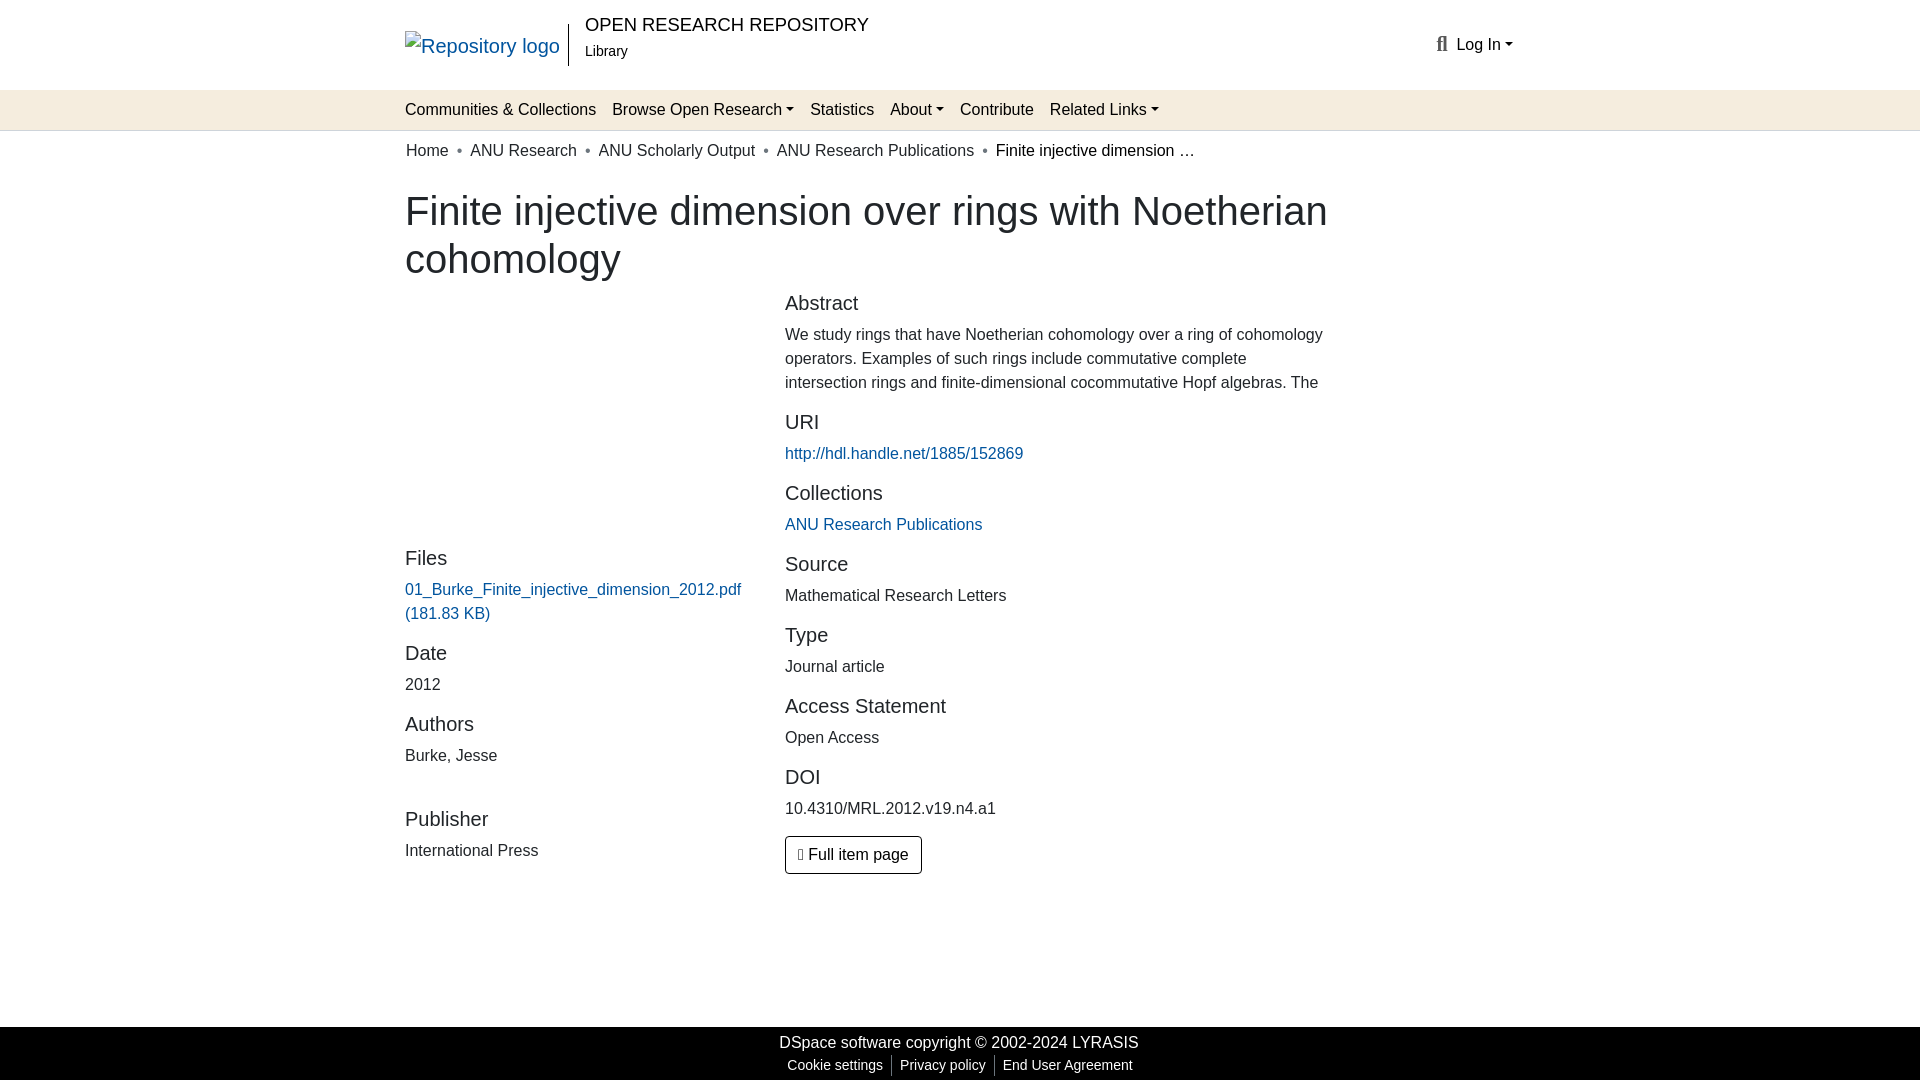  Describe the element at coordinates (606, 51) in the screenshot. I see `Library` at that location.